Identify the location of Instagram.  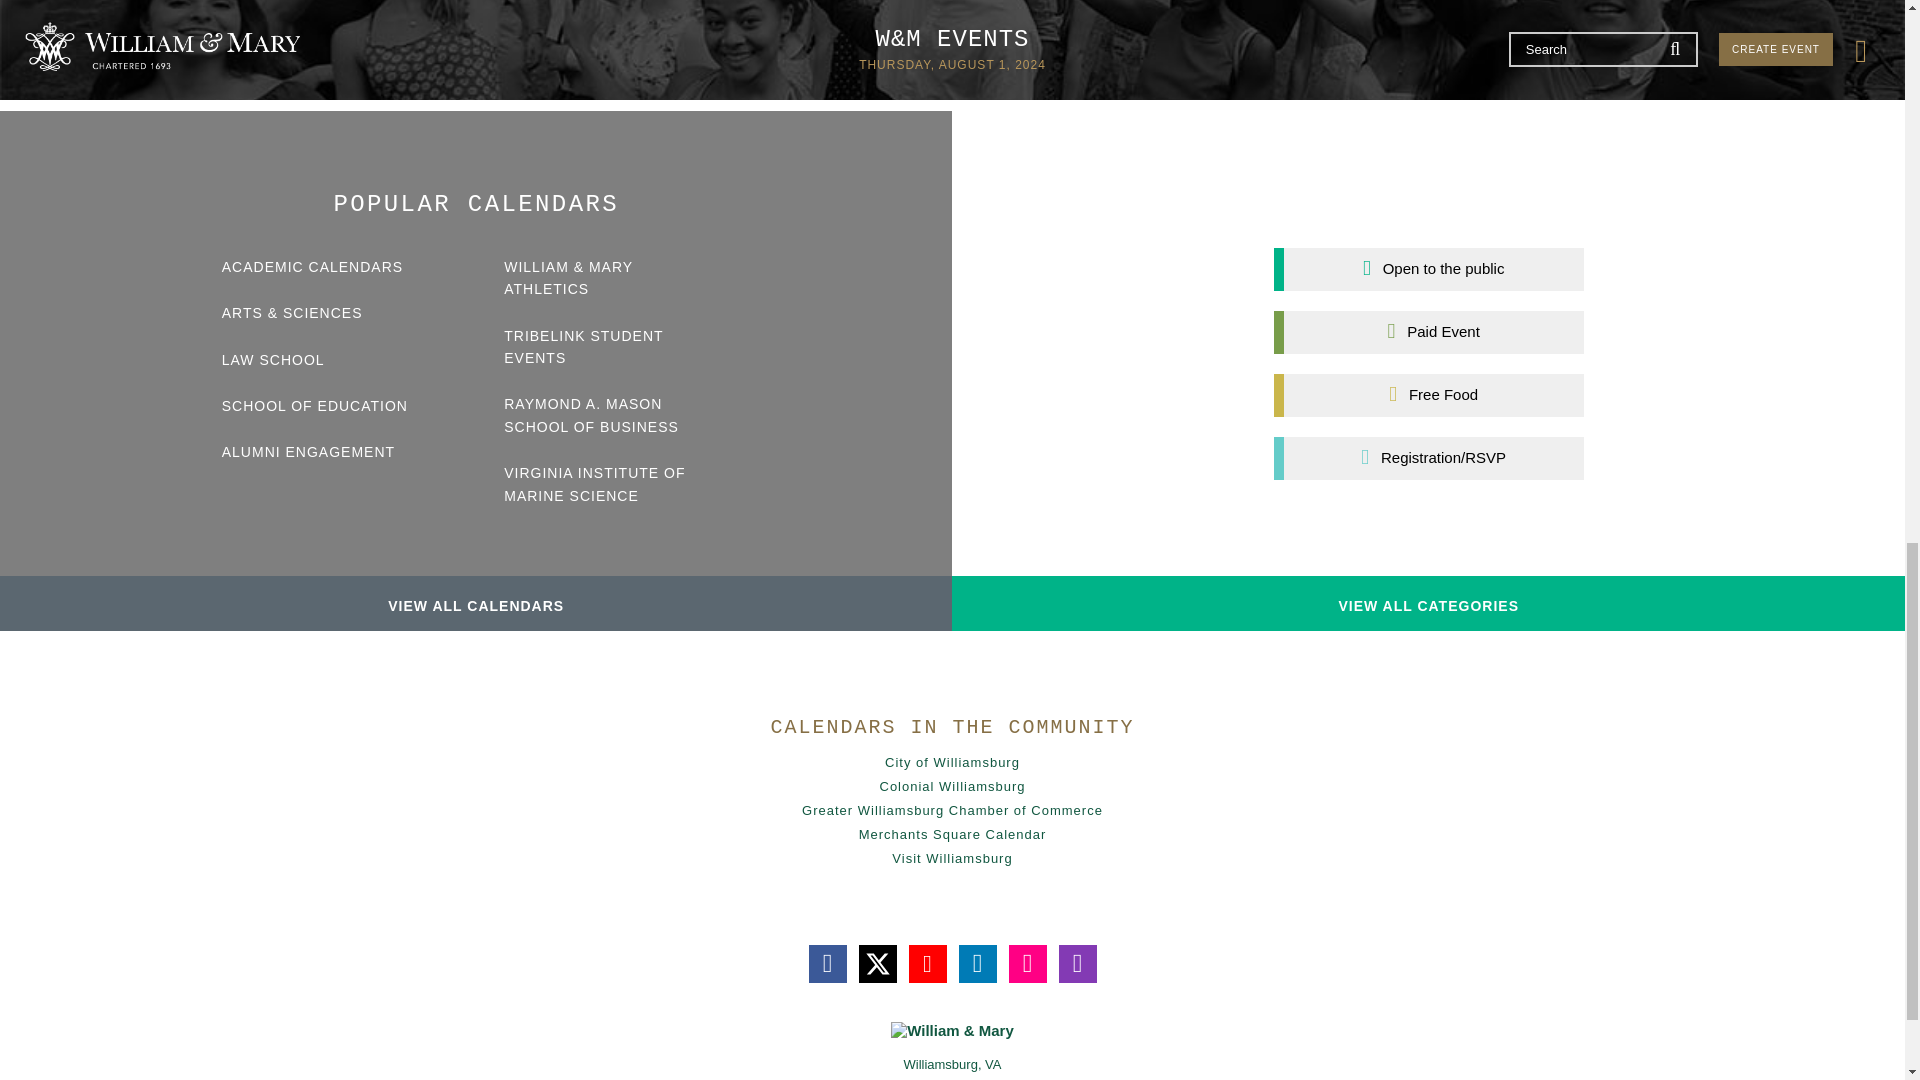
(1076, 964).